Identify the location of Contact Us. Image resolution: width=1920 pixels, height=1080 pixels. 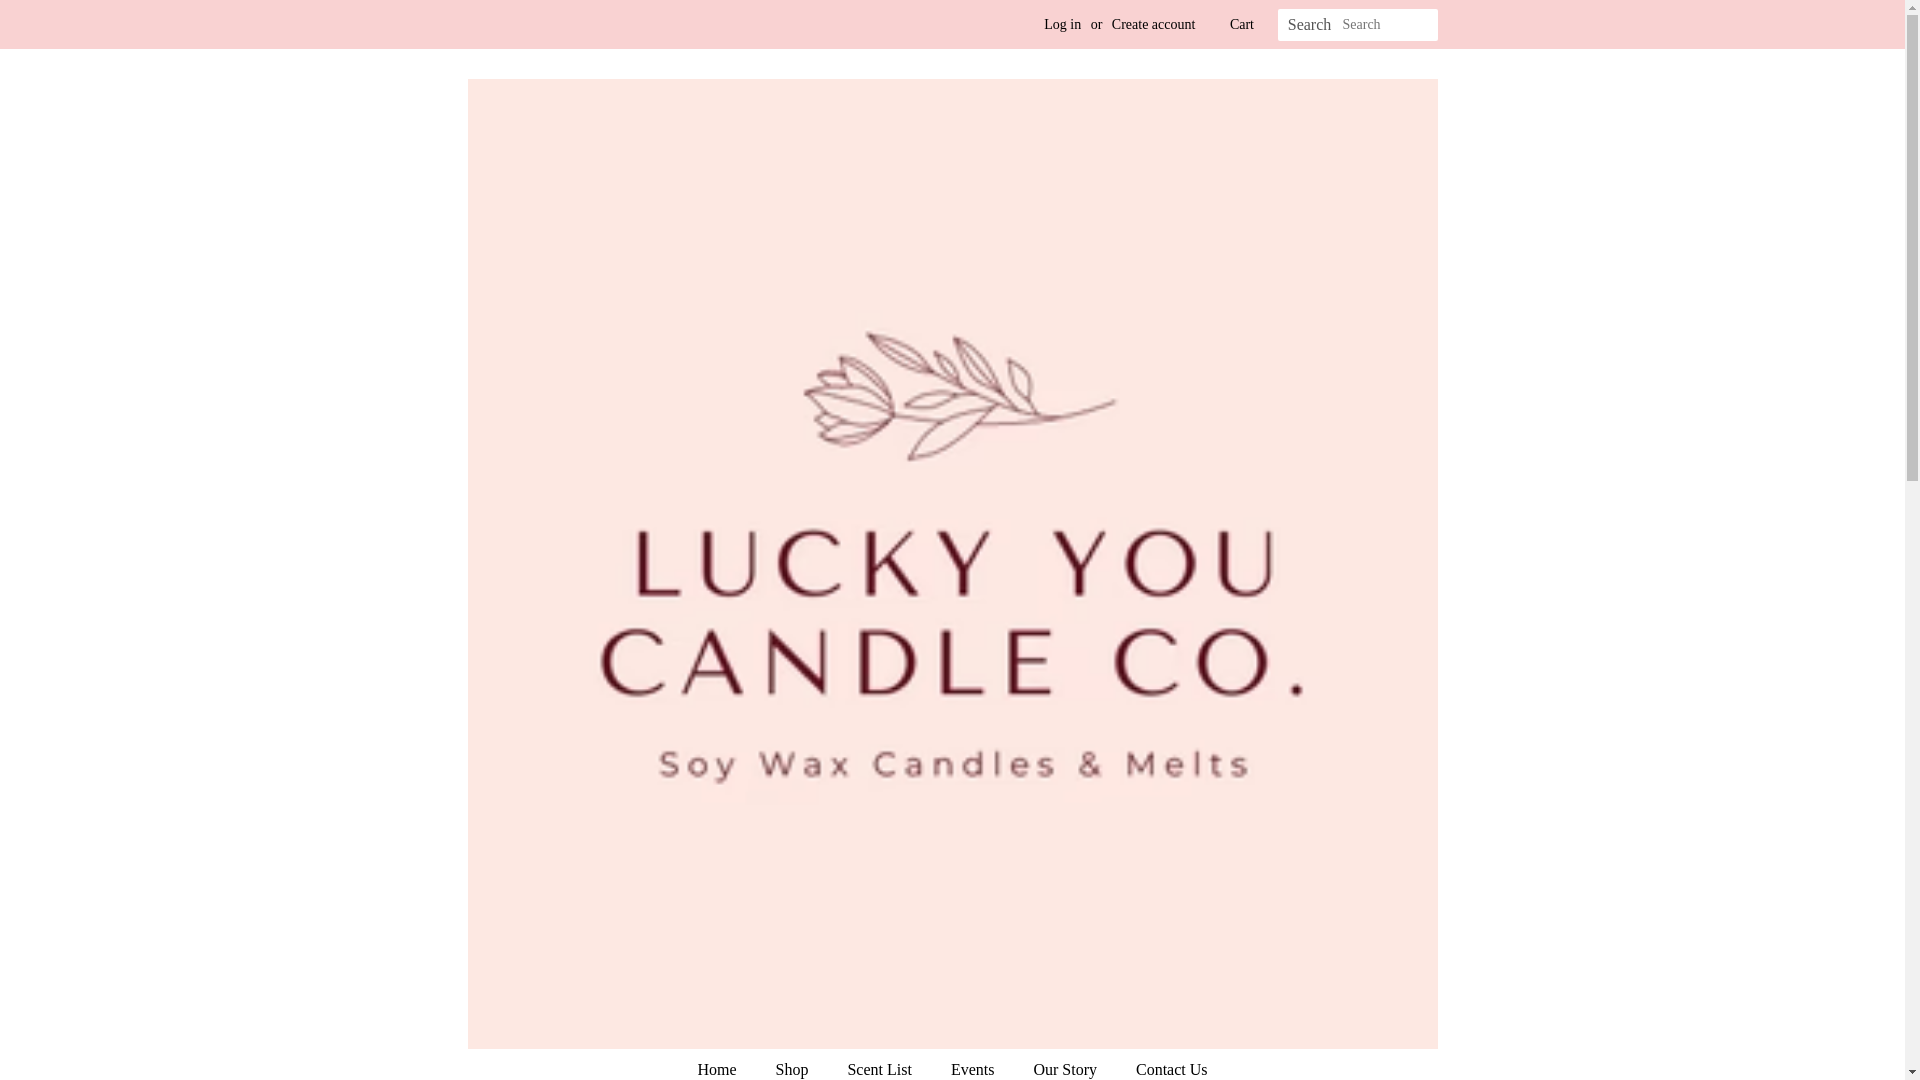
(1164, 1064).